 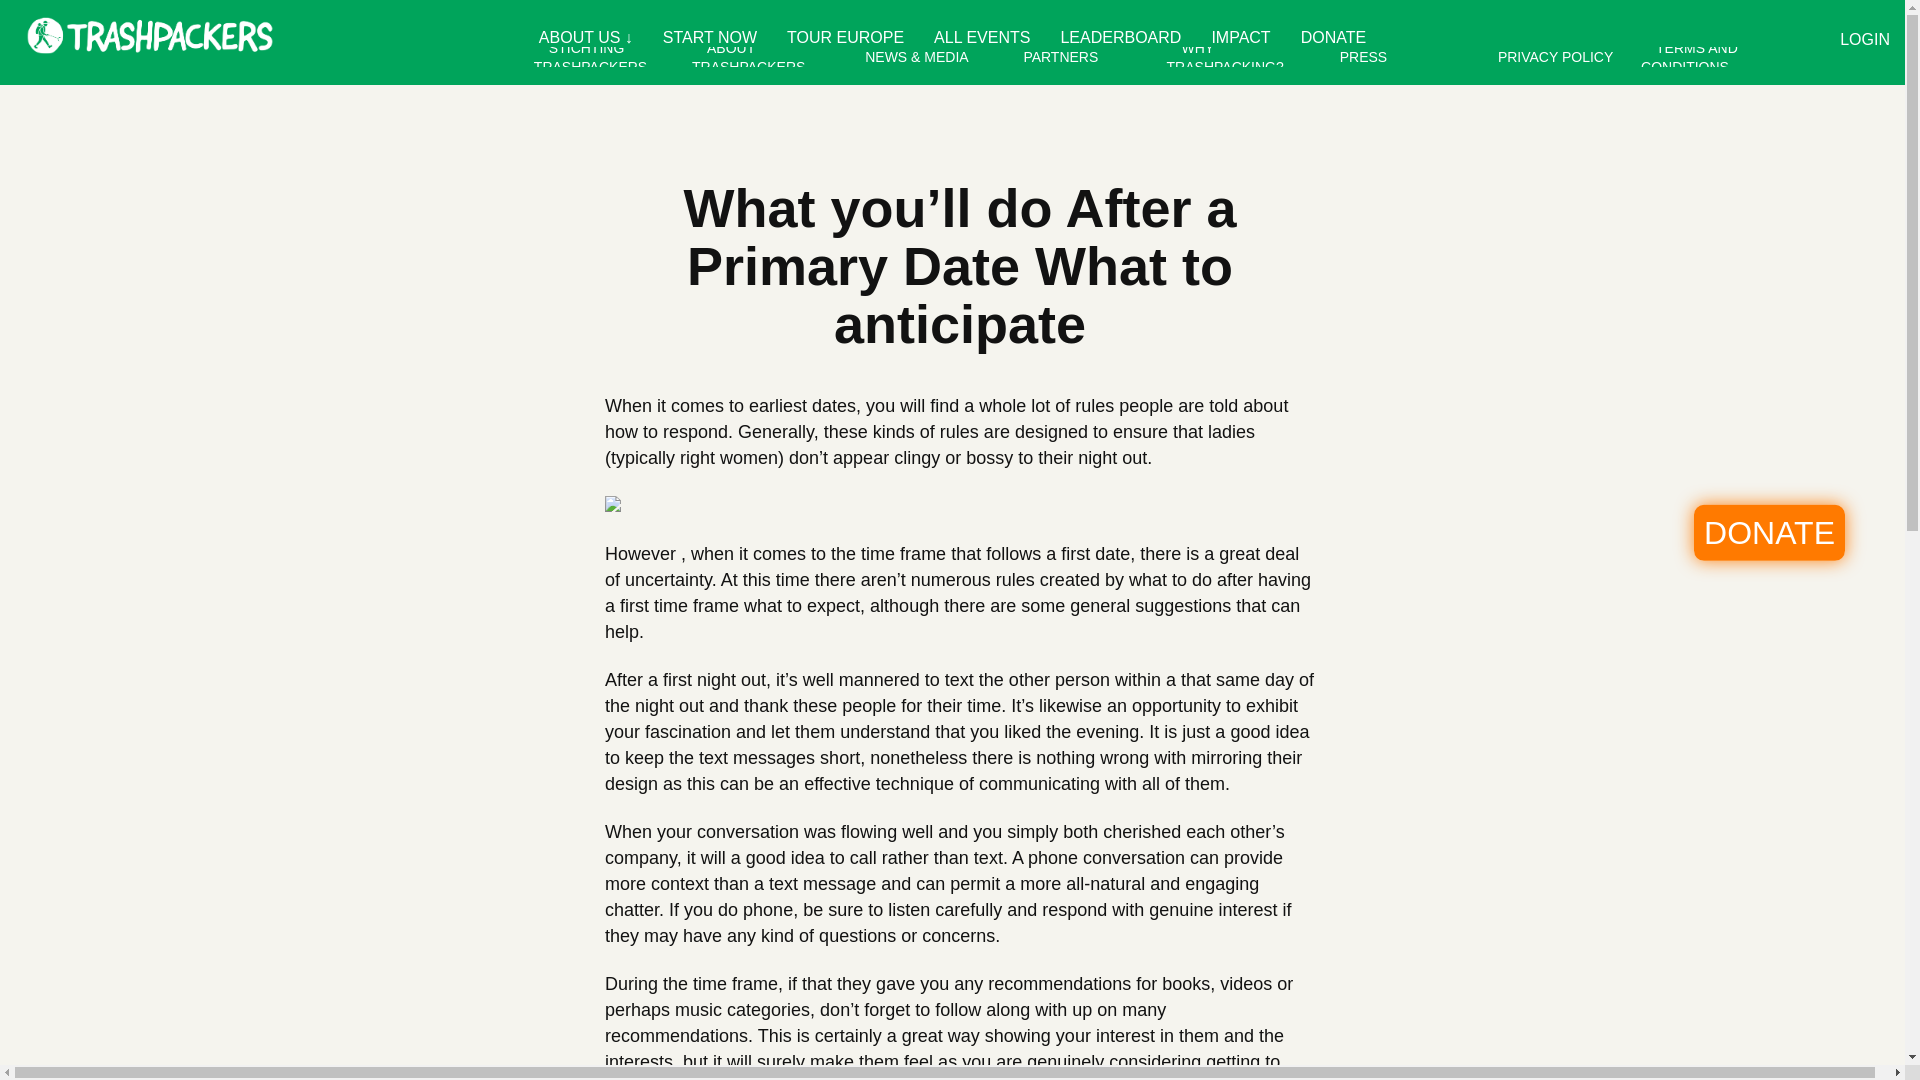 I want to click on LEADERBOARD, so click(x=1120, y=37).